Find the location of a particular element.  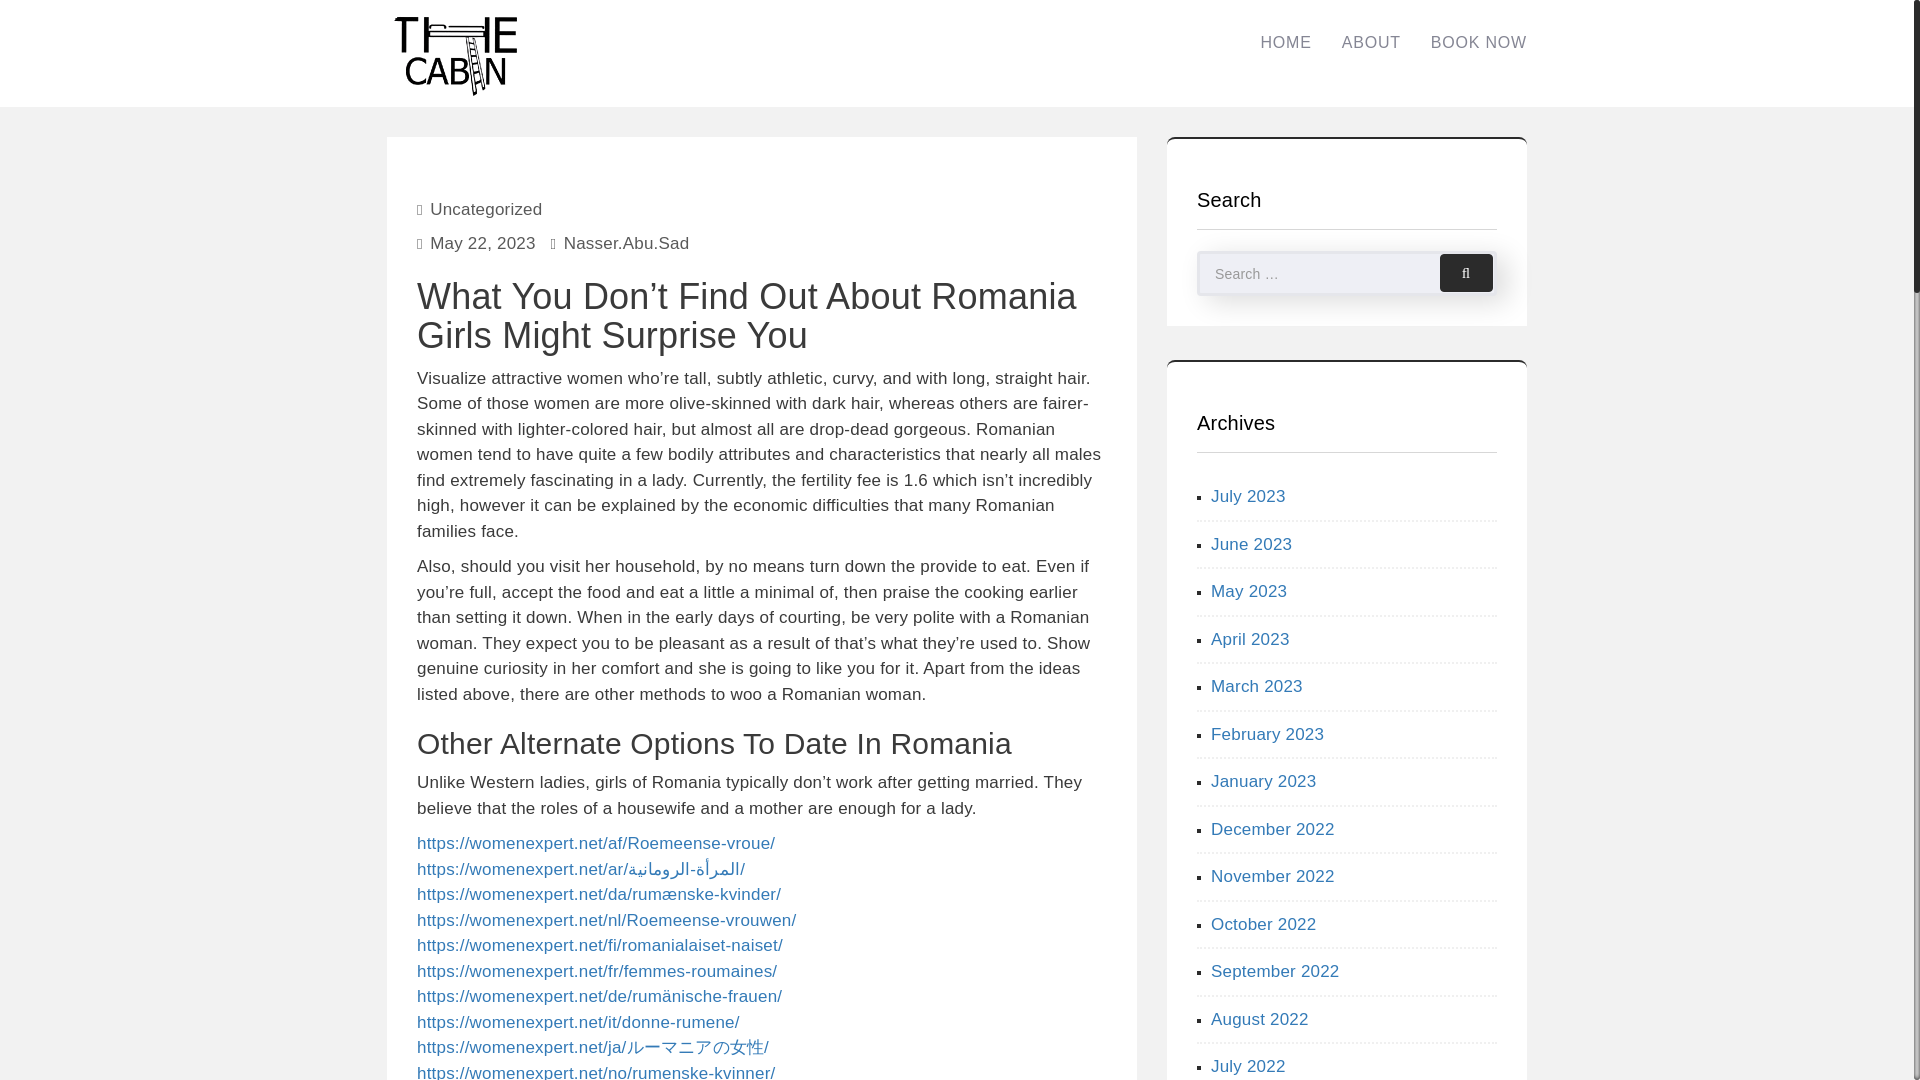

ABOUT is located at coordinates (1371, 42).